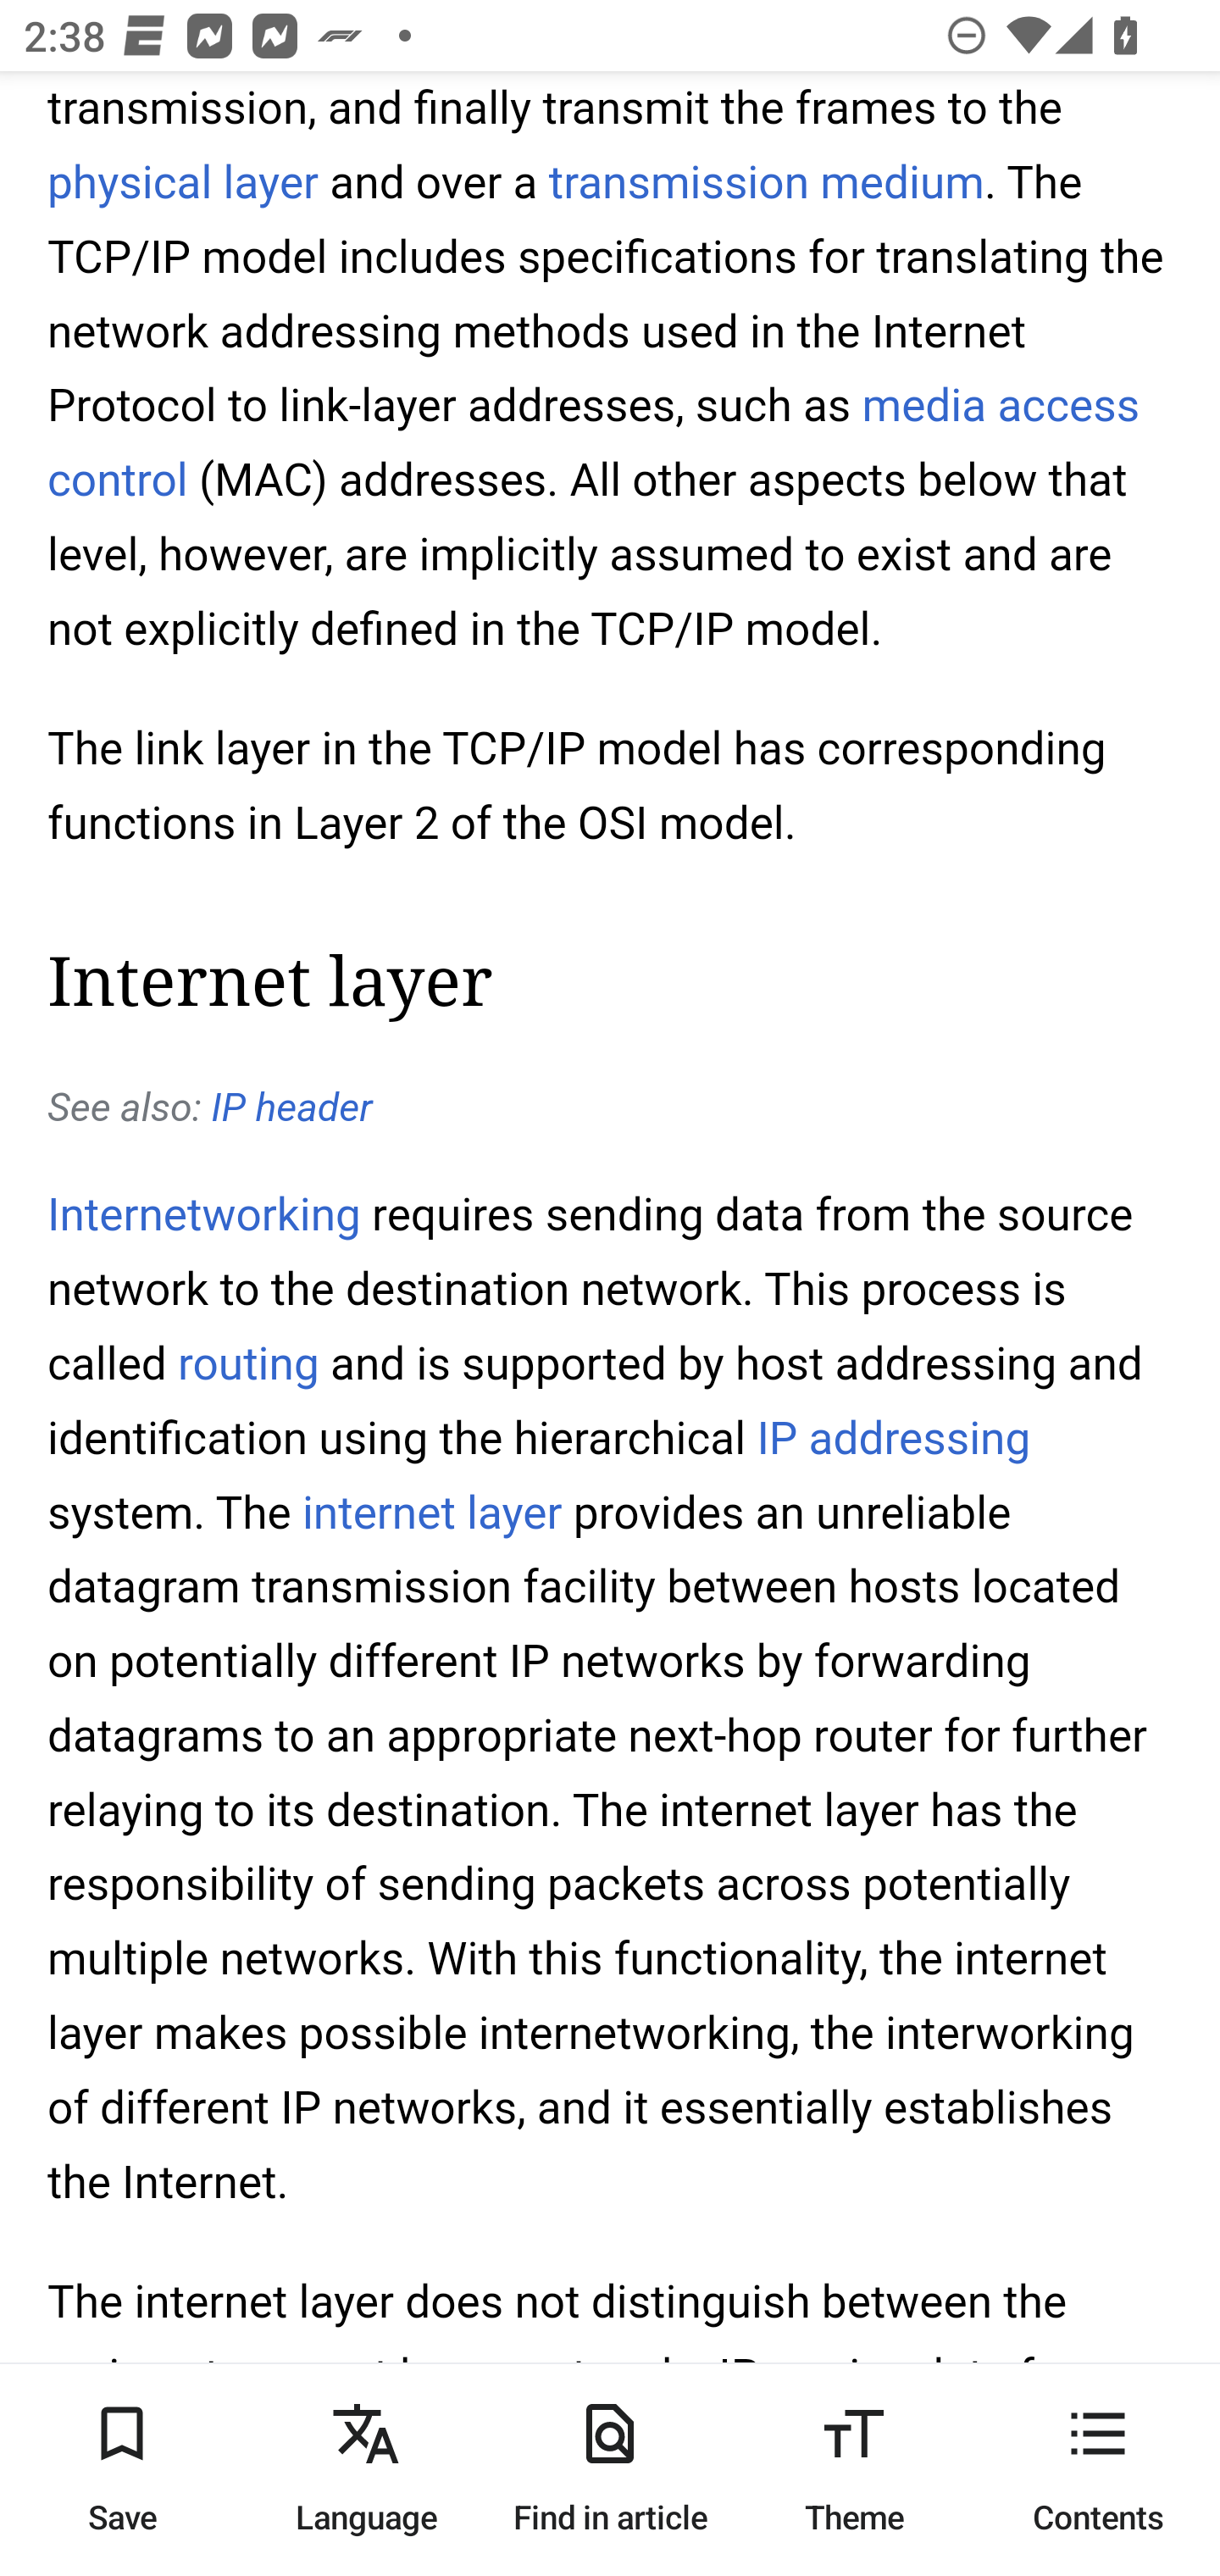  Describe the element at coordinates (854, 2469) in the screenshot. I see `Theme` at that location.